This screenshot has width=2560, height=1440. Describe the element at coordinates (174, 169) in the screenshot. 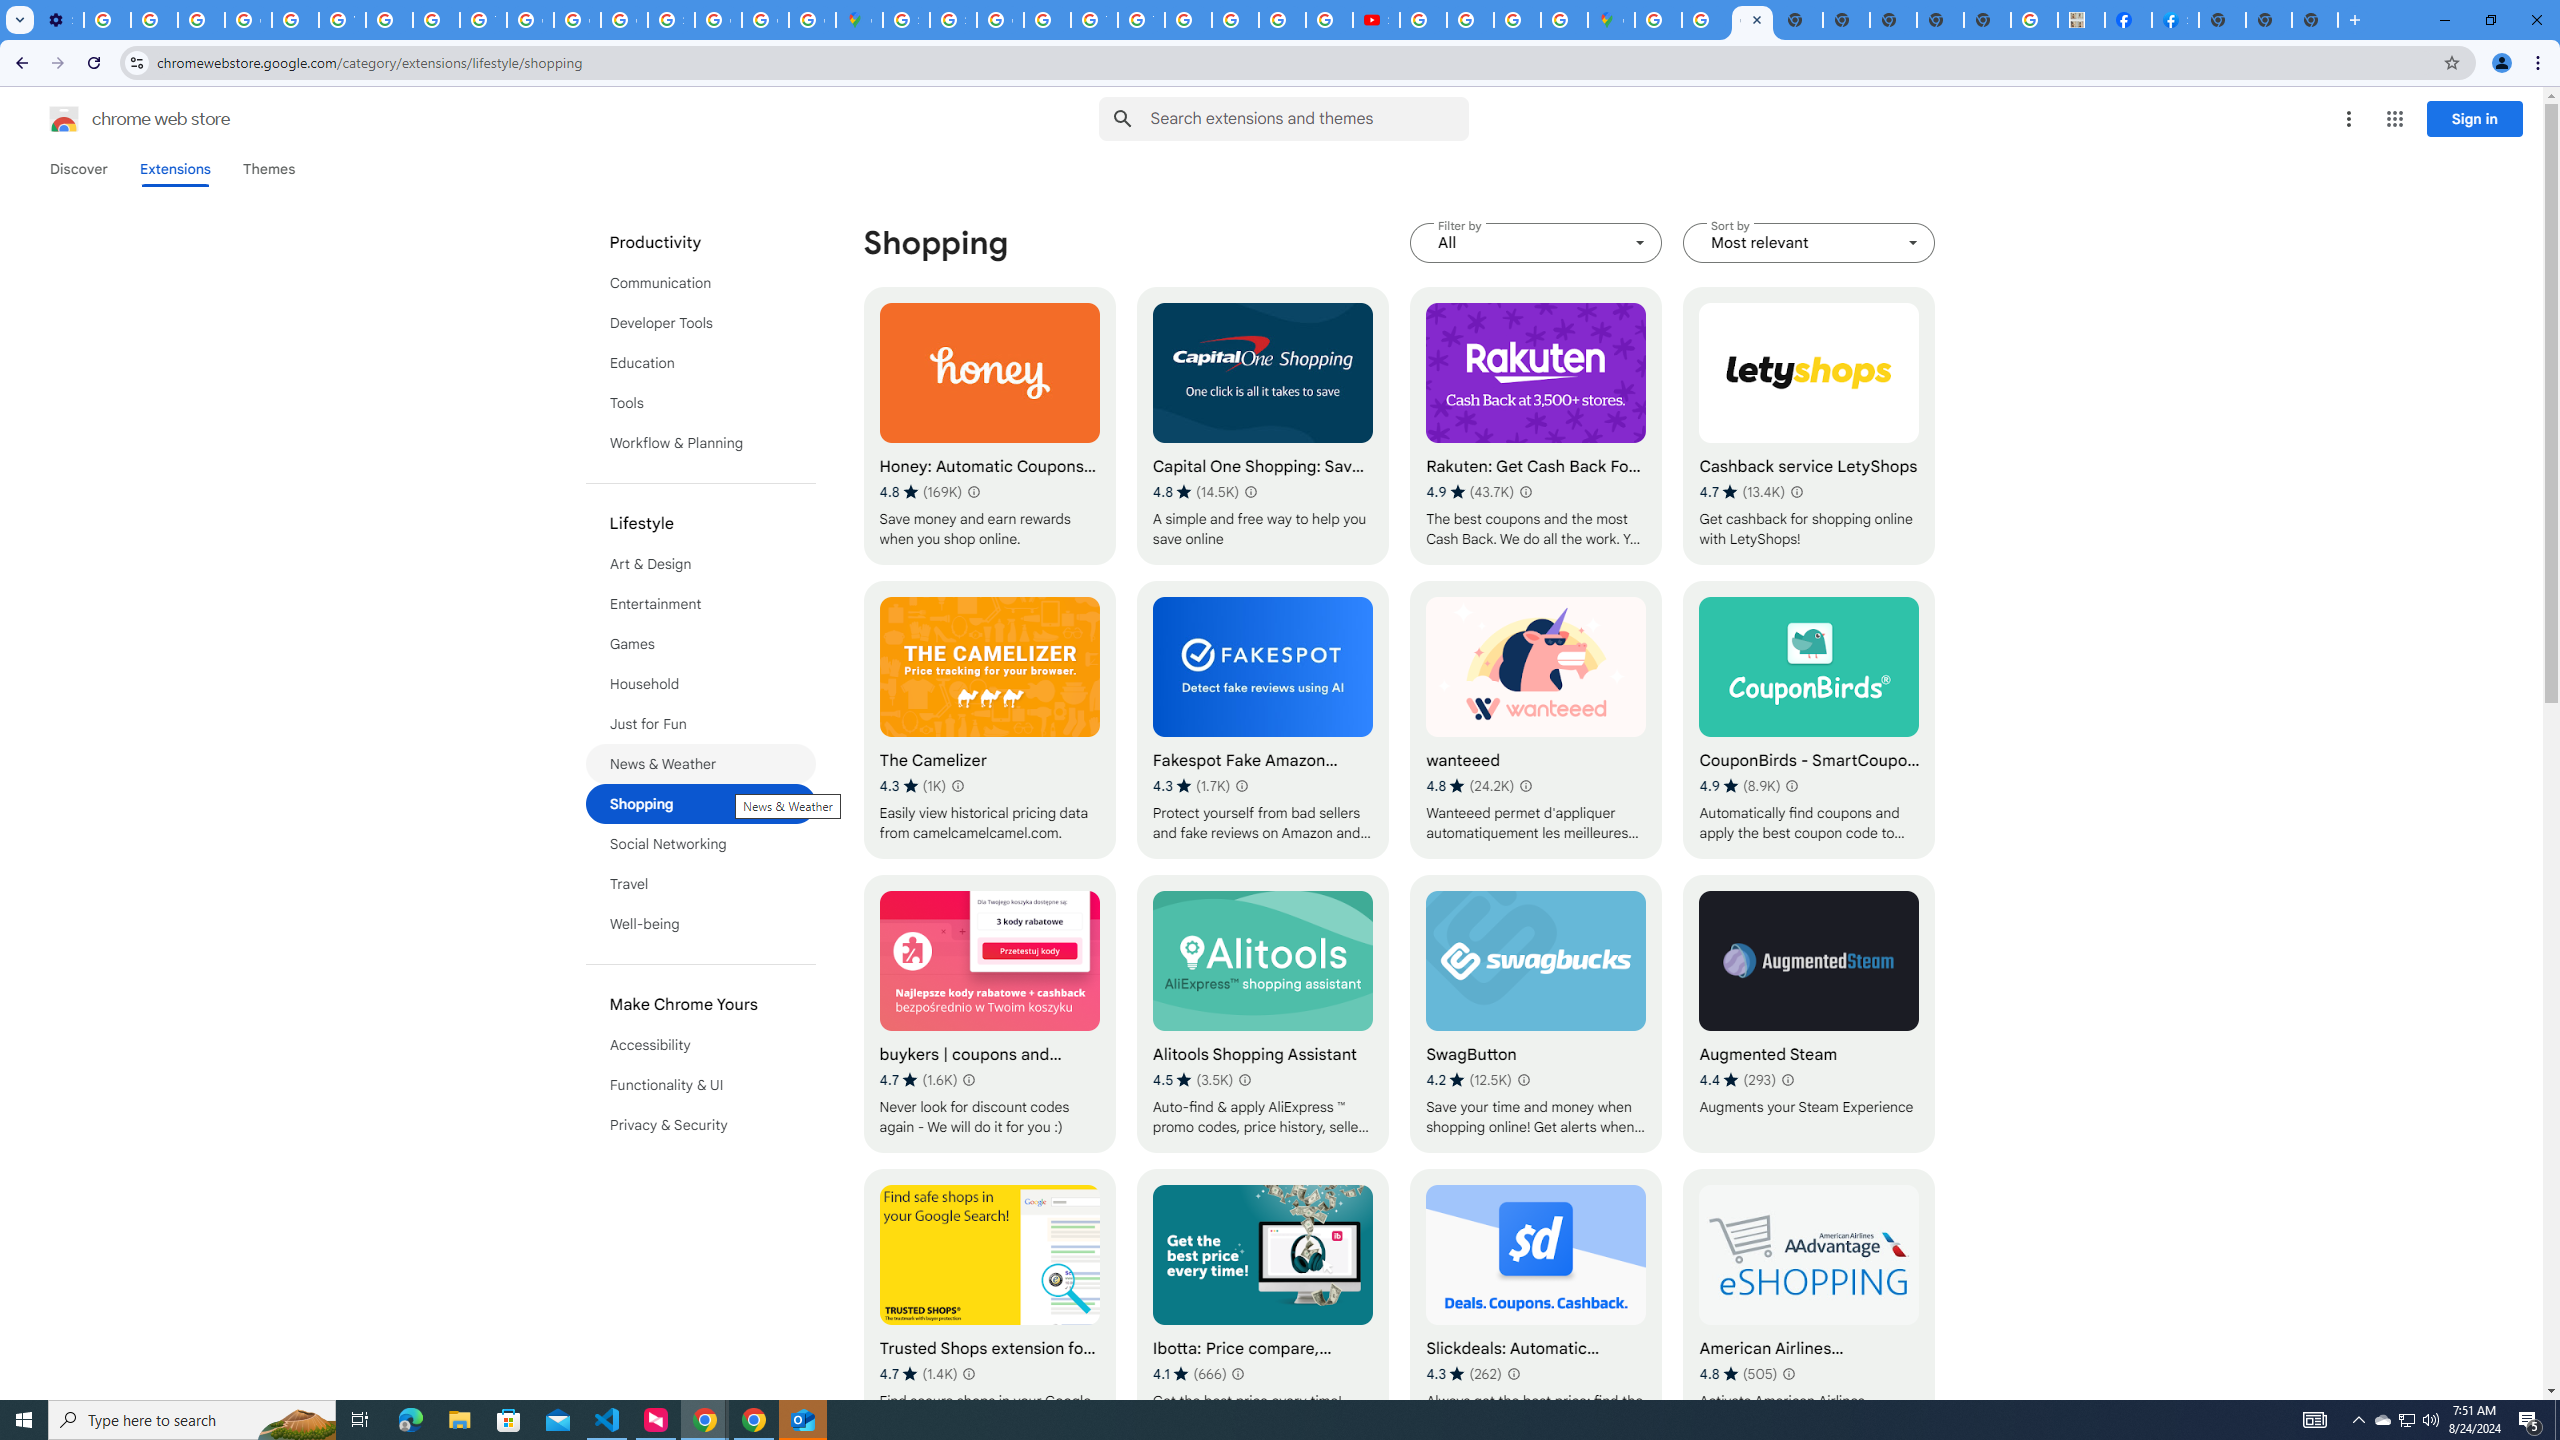

I see `Extensions` at that location.